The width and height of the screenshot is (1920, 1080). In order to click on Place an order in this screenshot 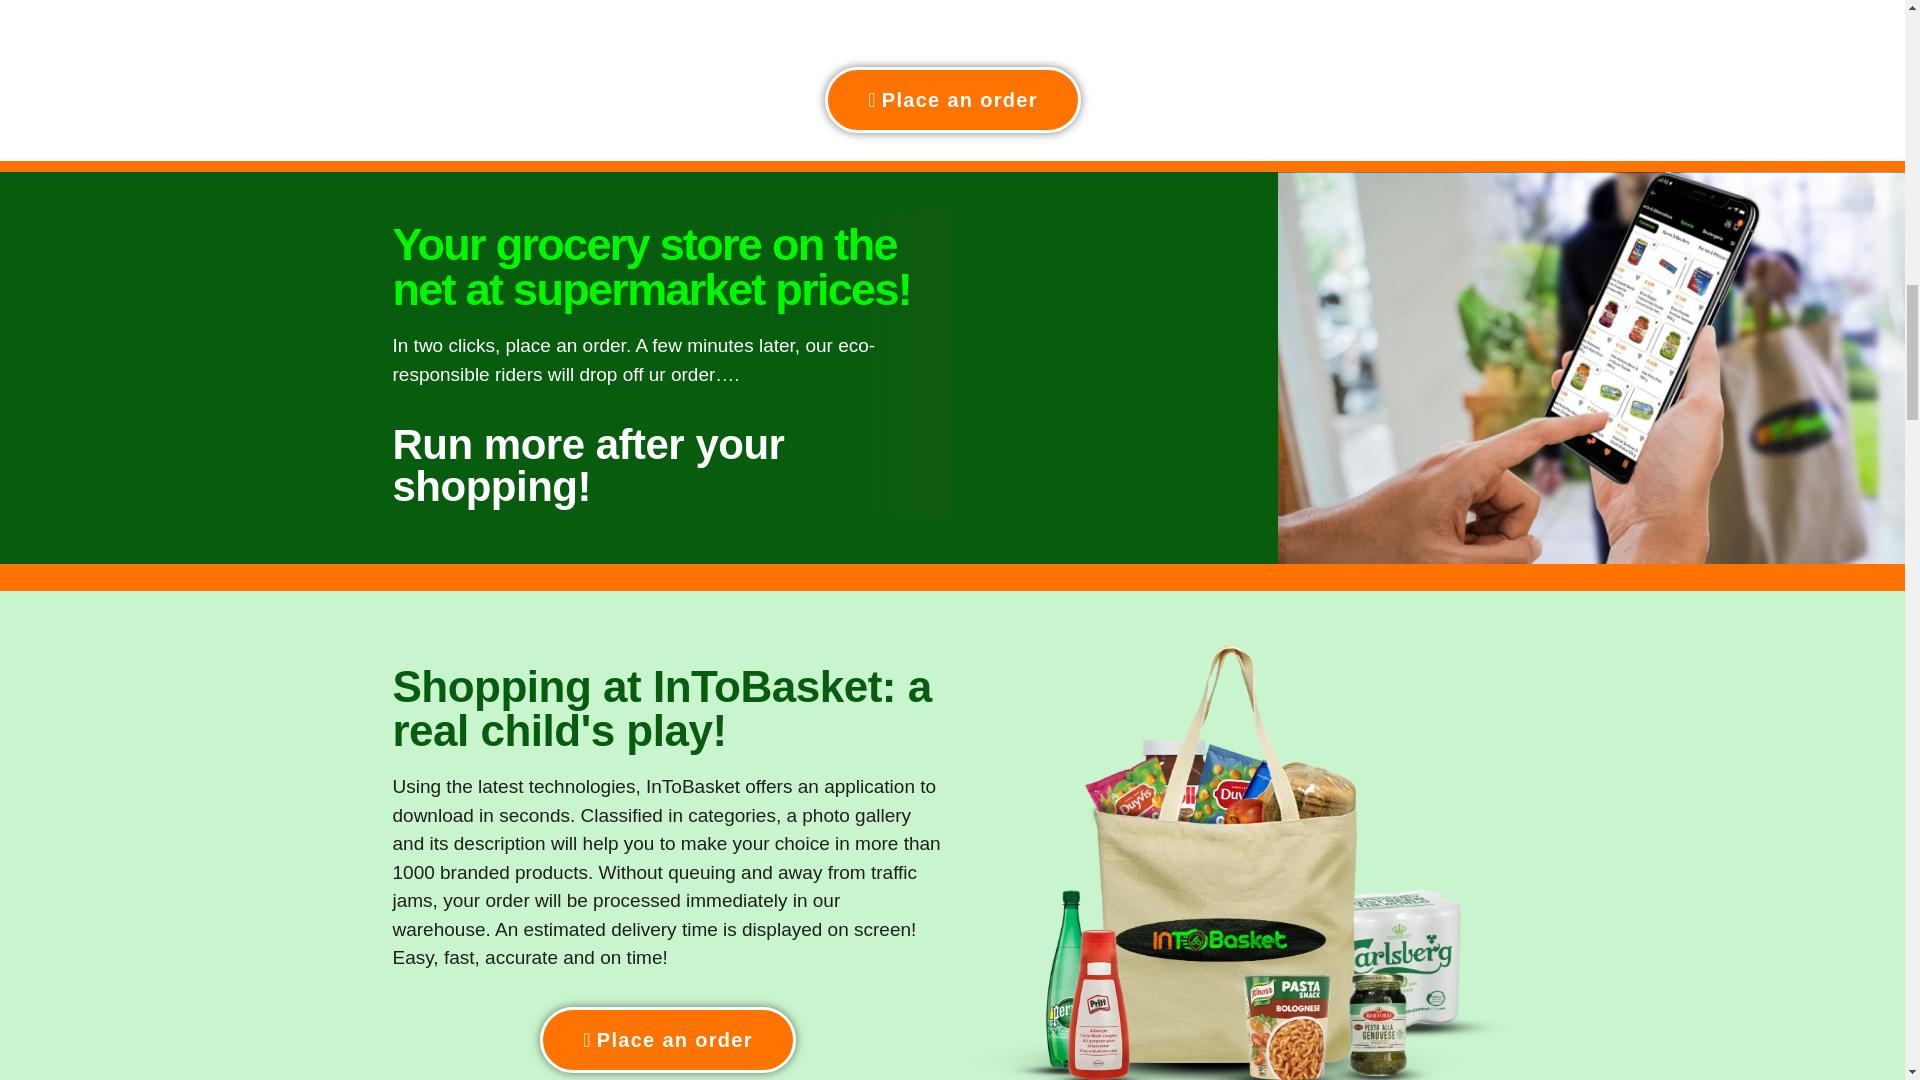, I will do `click(952, 99)`.